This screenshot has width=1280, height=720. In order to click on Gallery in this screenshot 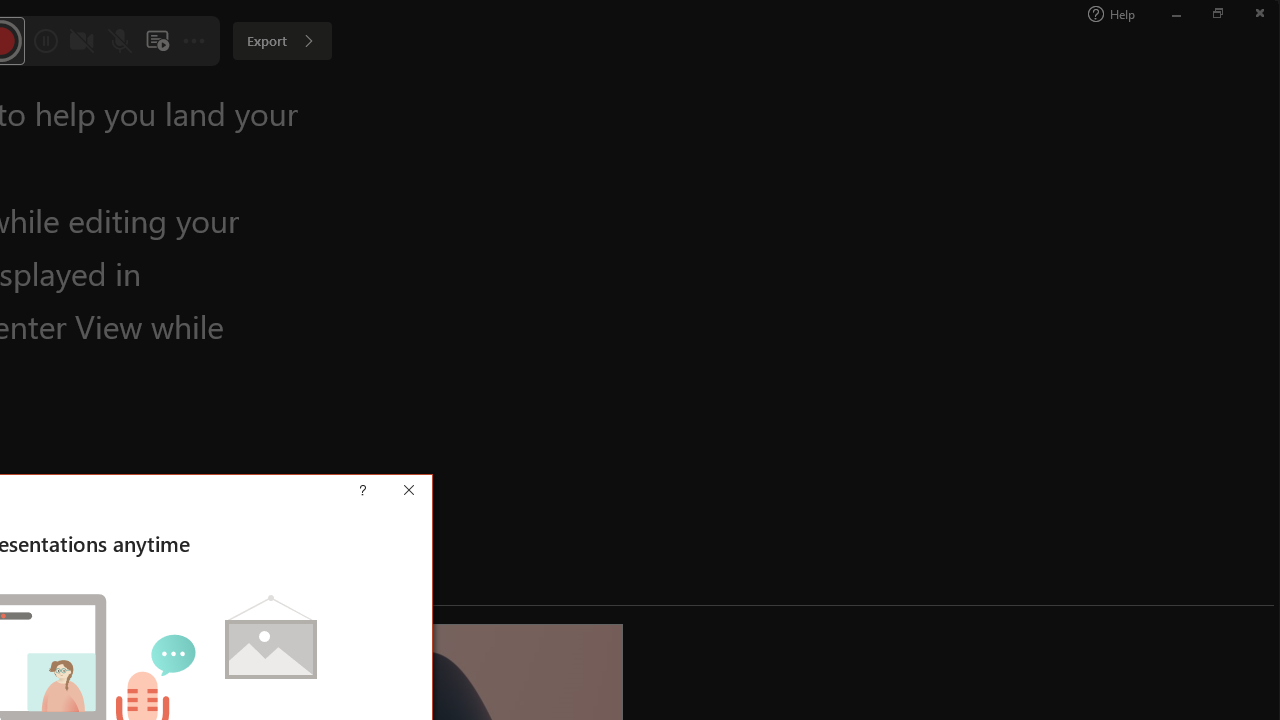, I will do `click(544, 100)`.